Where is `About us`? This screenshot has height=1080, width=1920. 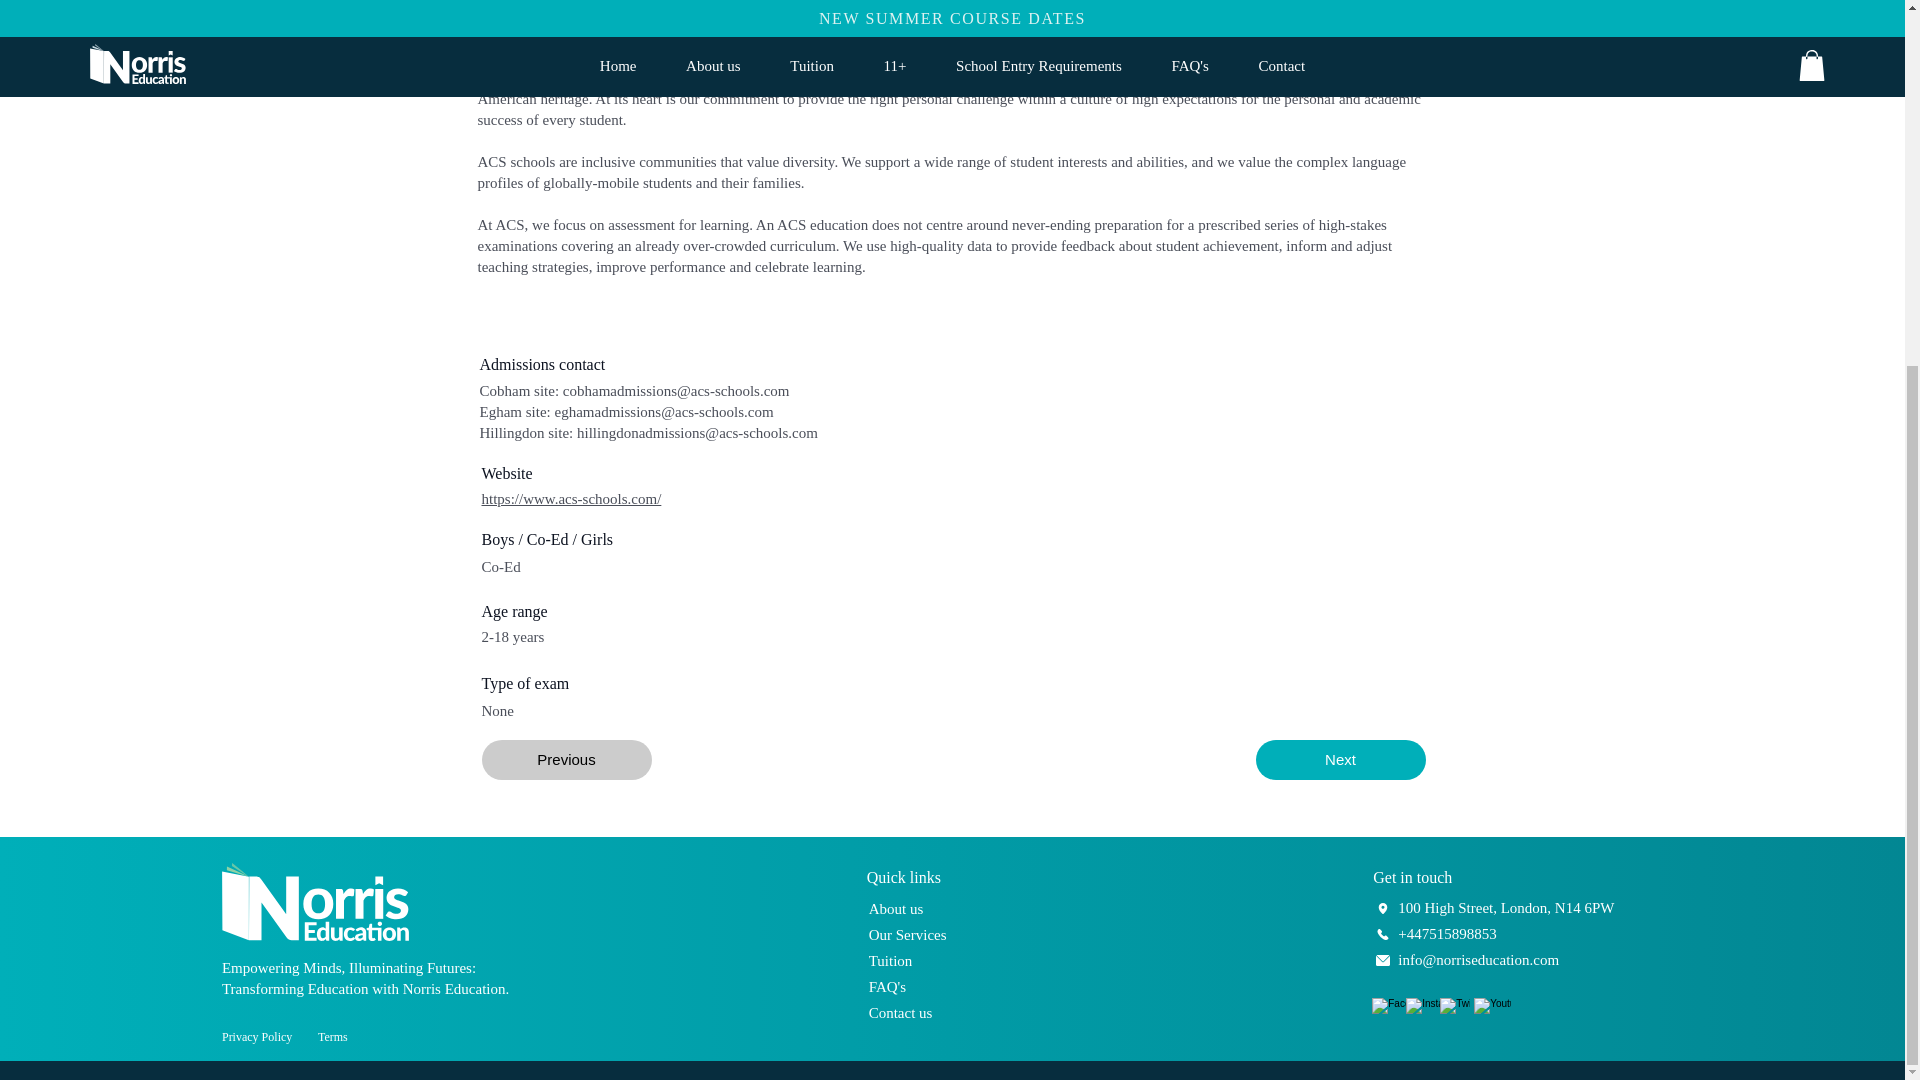 About us is located at coordinates (896, 908).